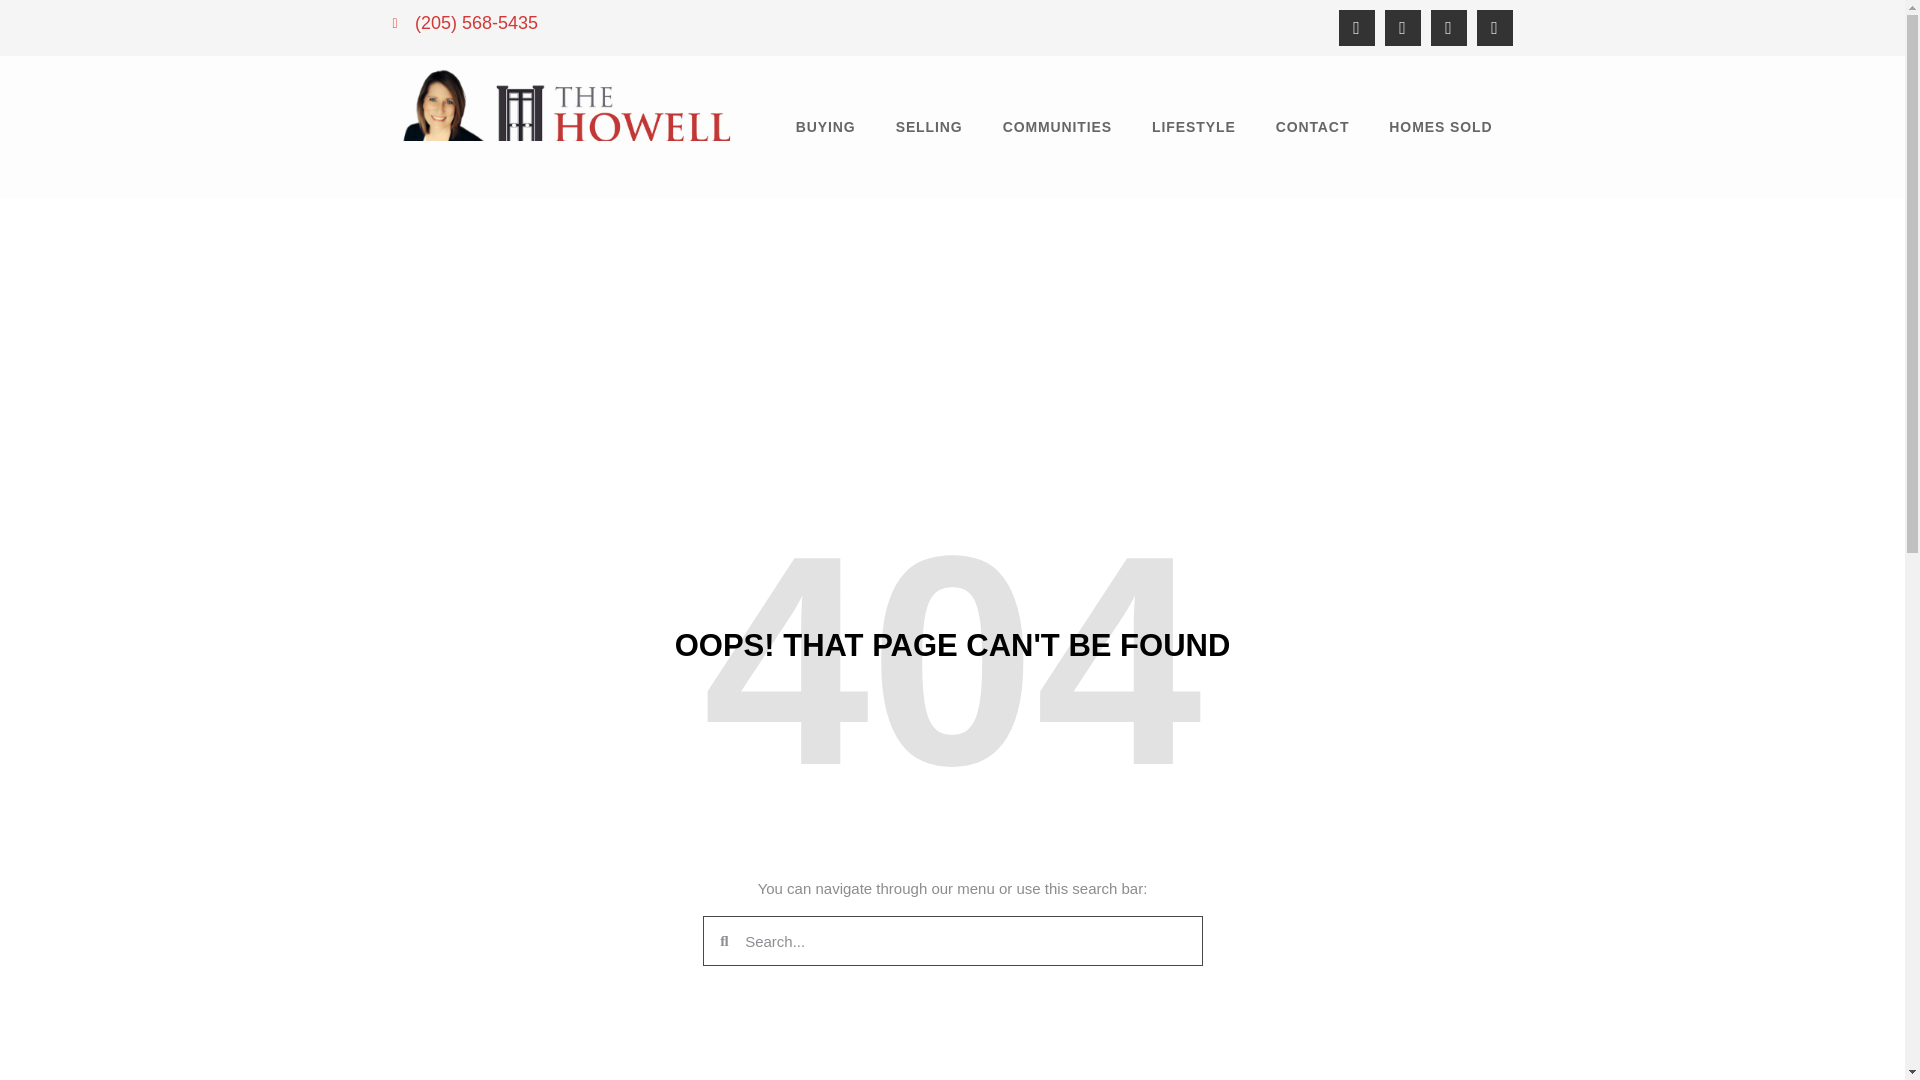 The width and height of the screenshot is (1920, 1080). What do you see at coordinates (825, 126) in the screenshot?
I see `BUYING` at bounding box center [825, 126].